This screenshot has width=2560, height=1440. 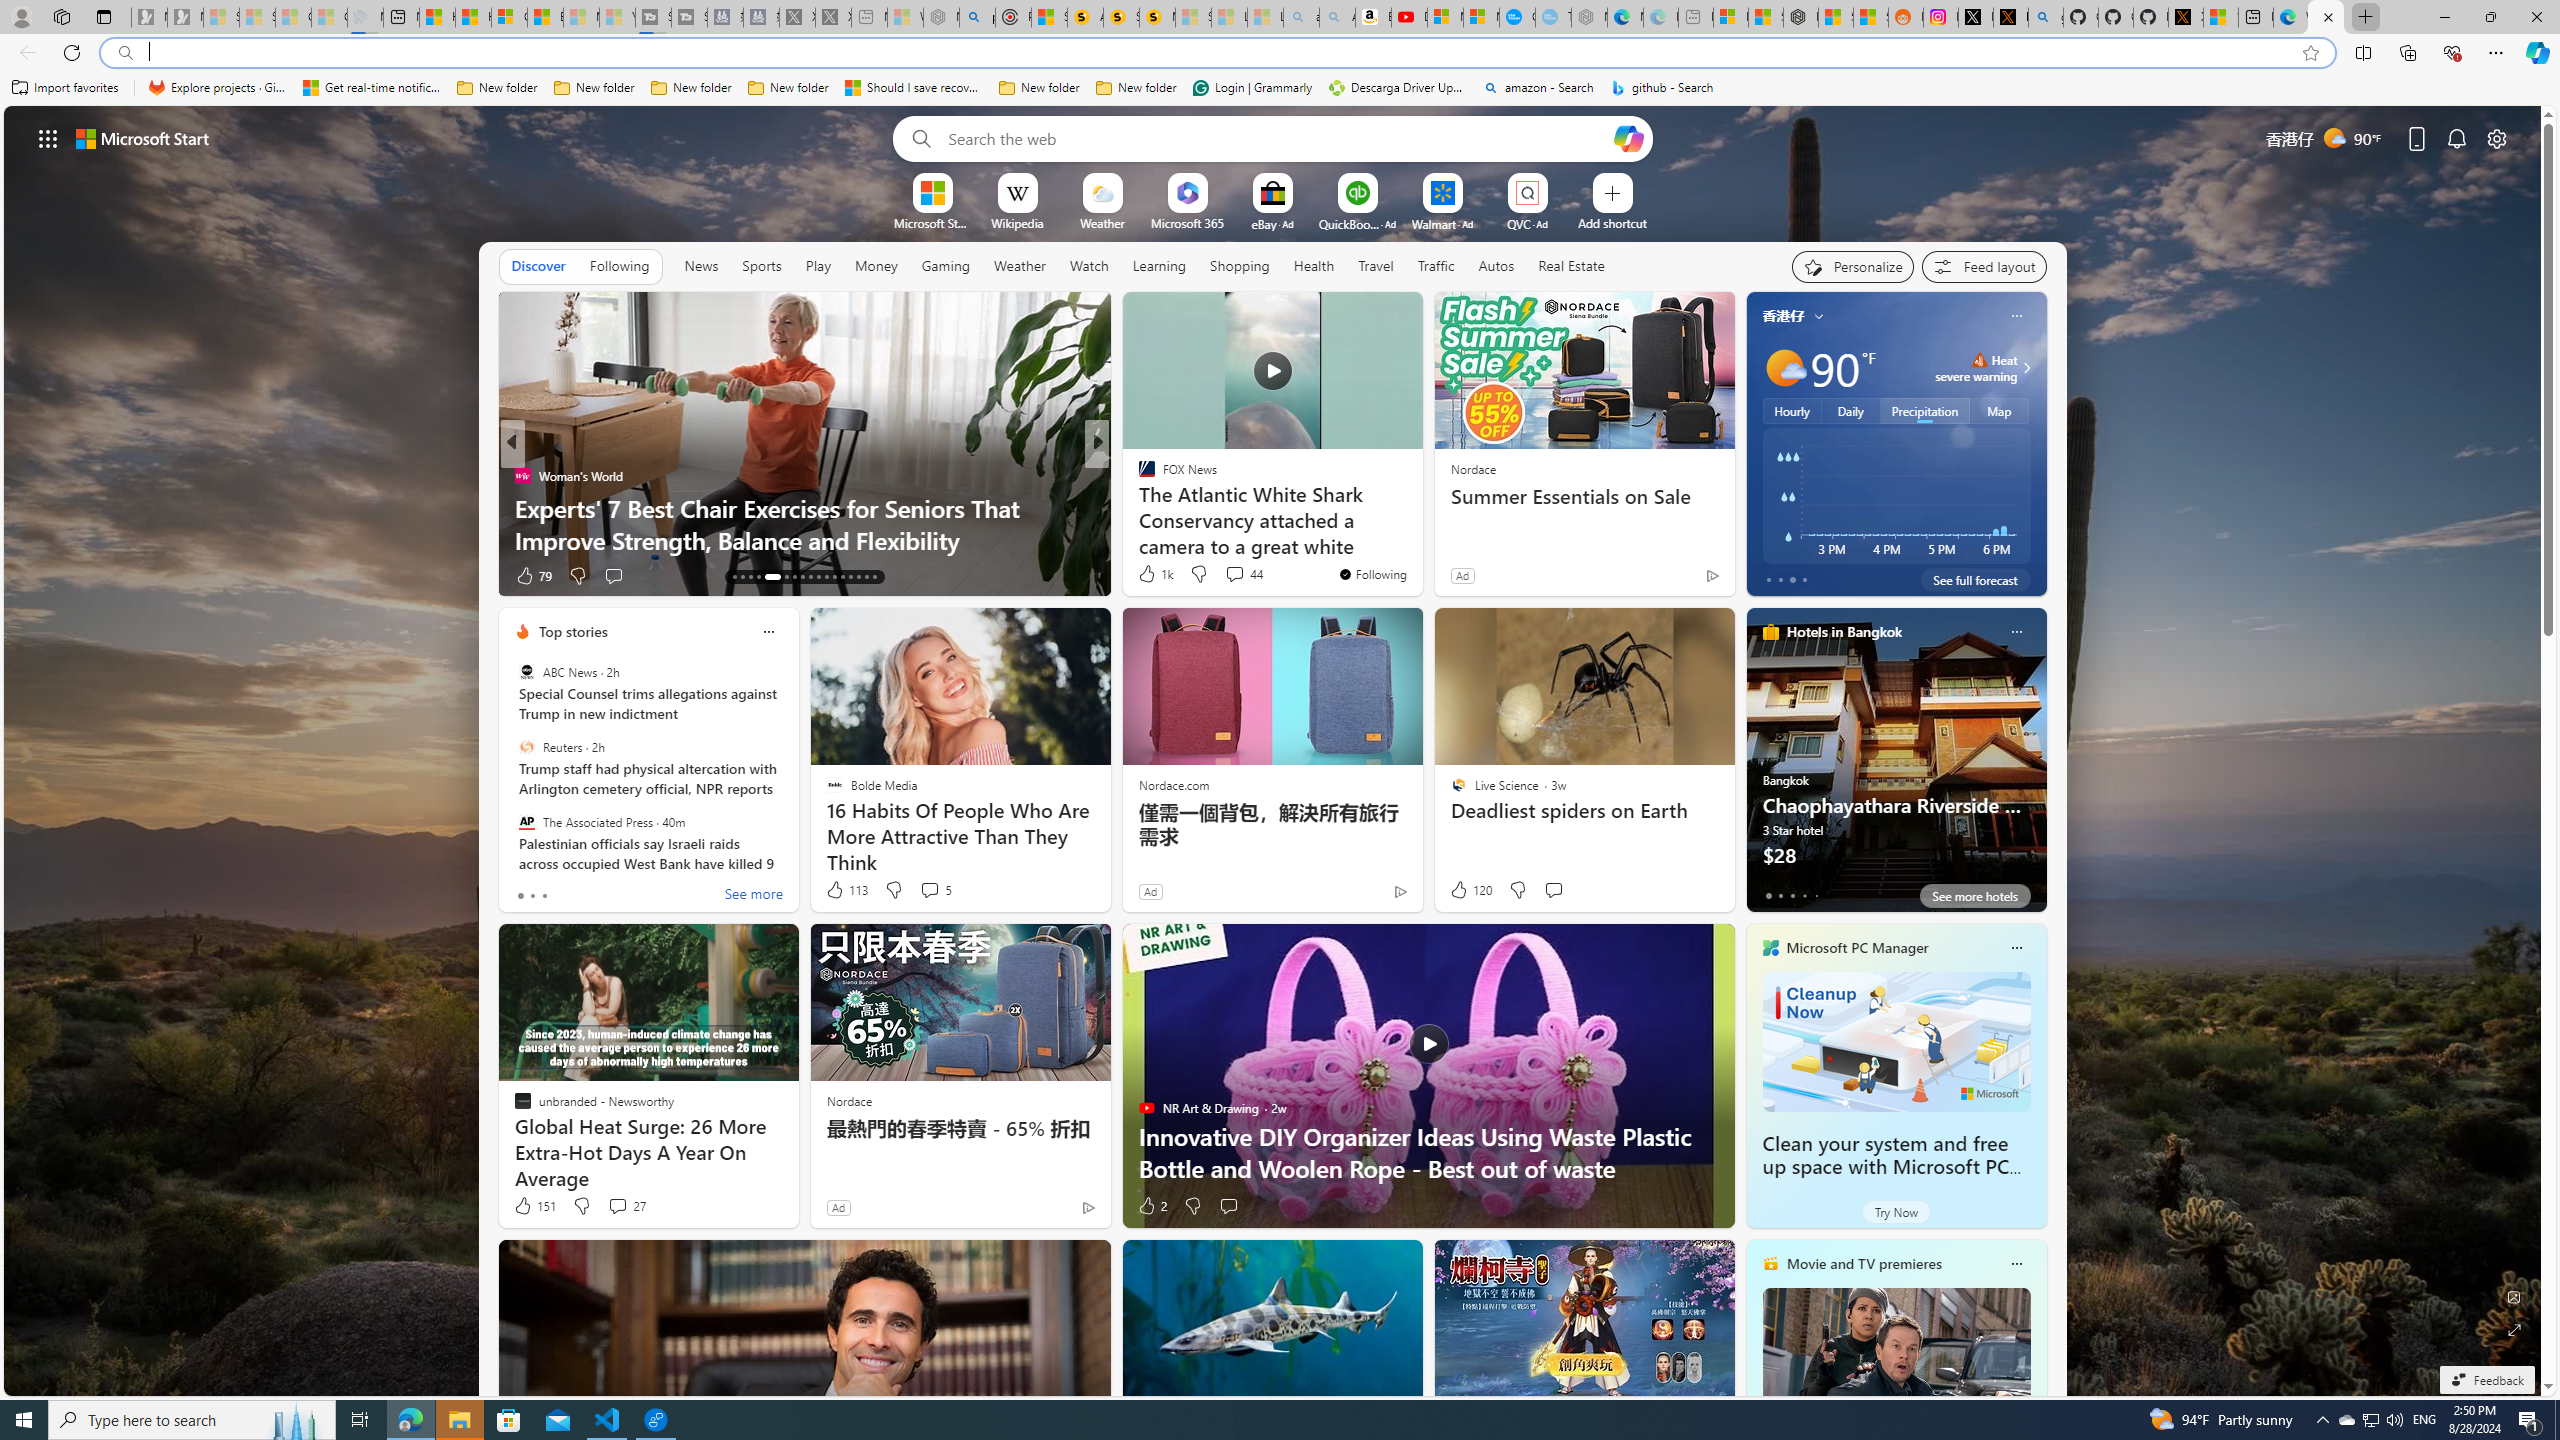 What do you see at coordinates (1984, 266) in the screenshot?
I see `Feed settings` at bounding box center [1984, 266].